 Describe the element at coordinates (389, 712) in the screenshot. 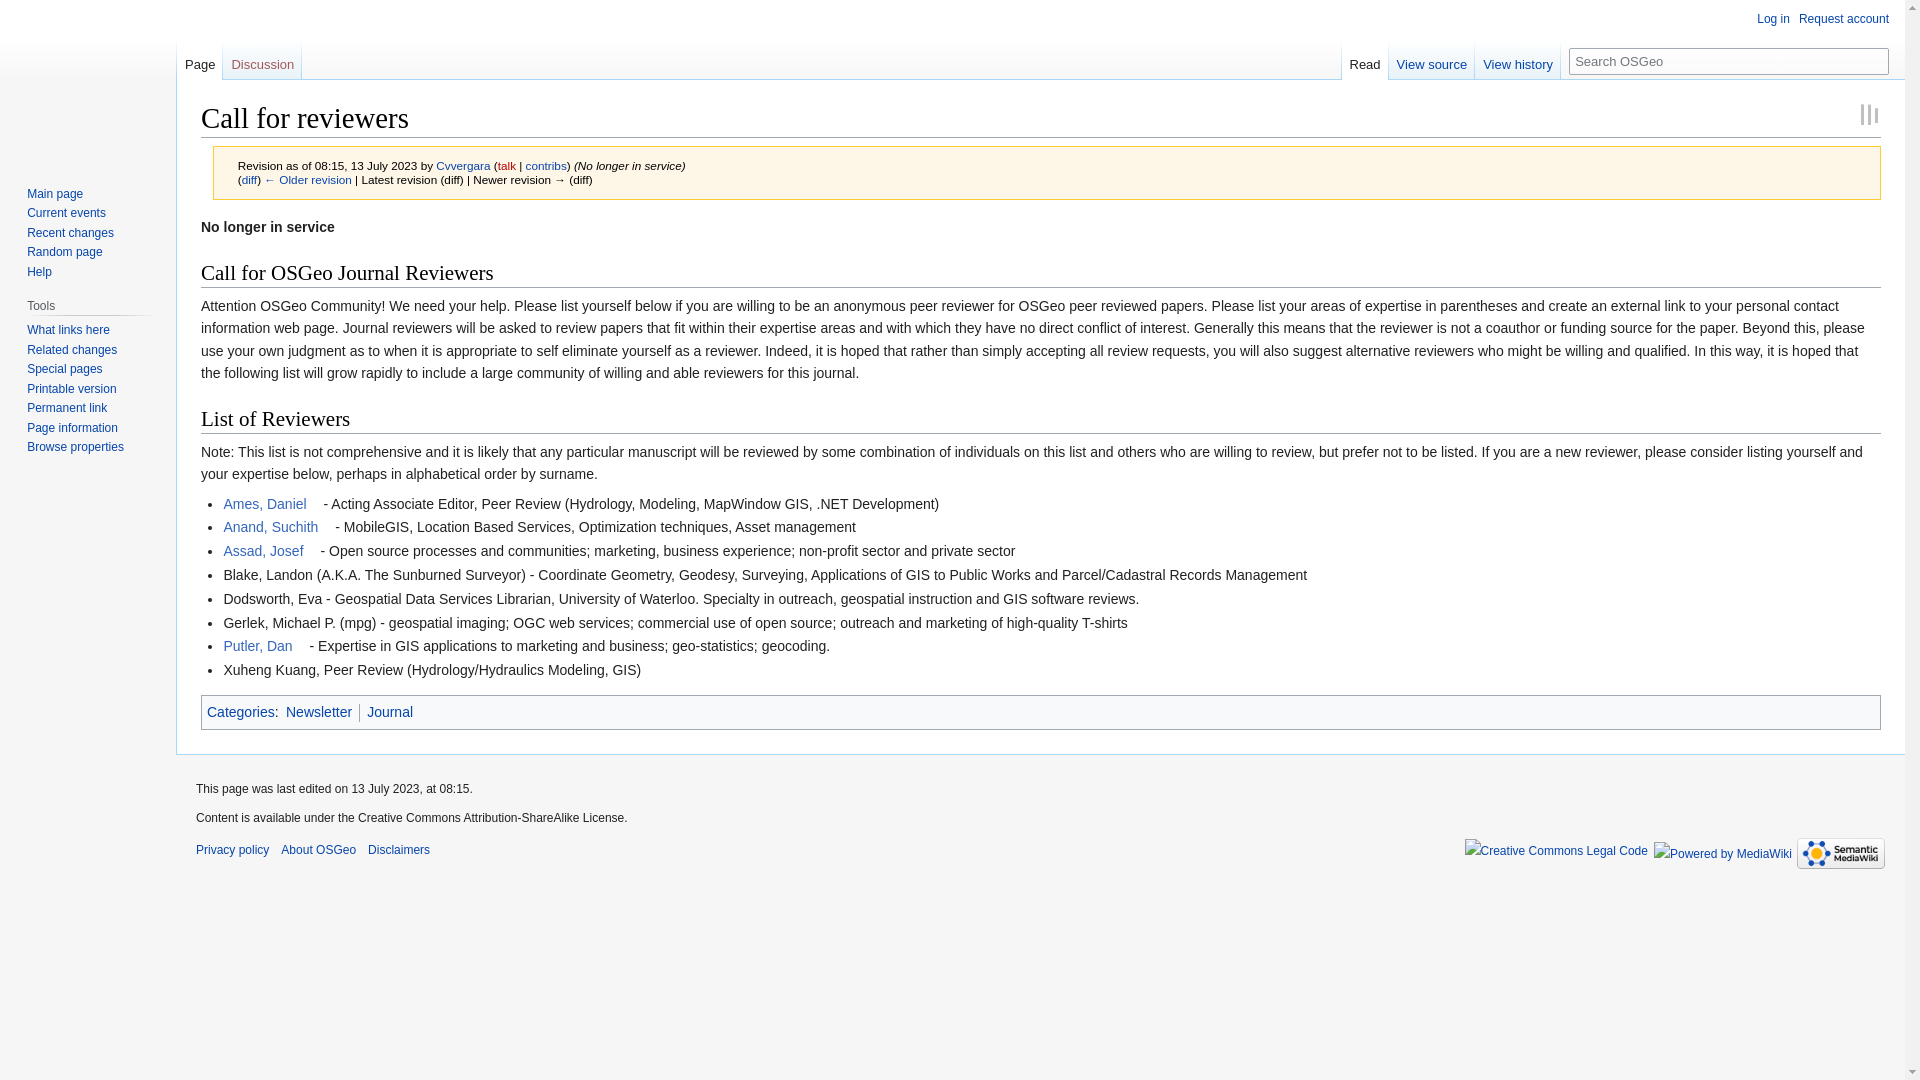

I see `Category:Journal` at that location.